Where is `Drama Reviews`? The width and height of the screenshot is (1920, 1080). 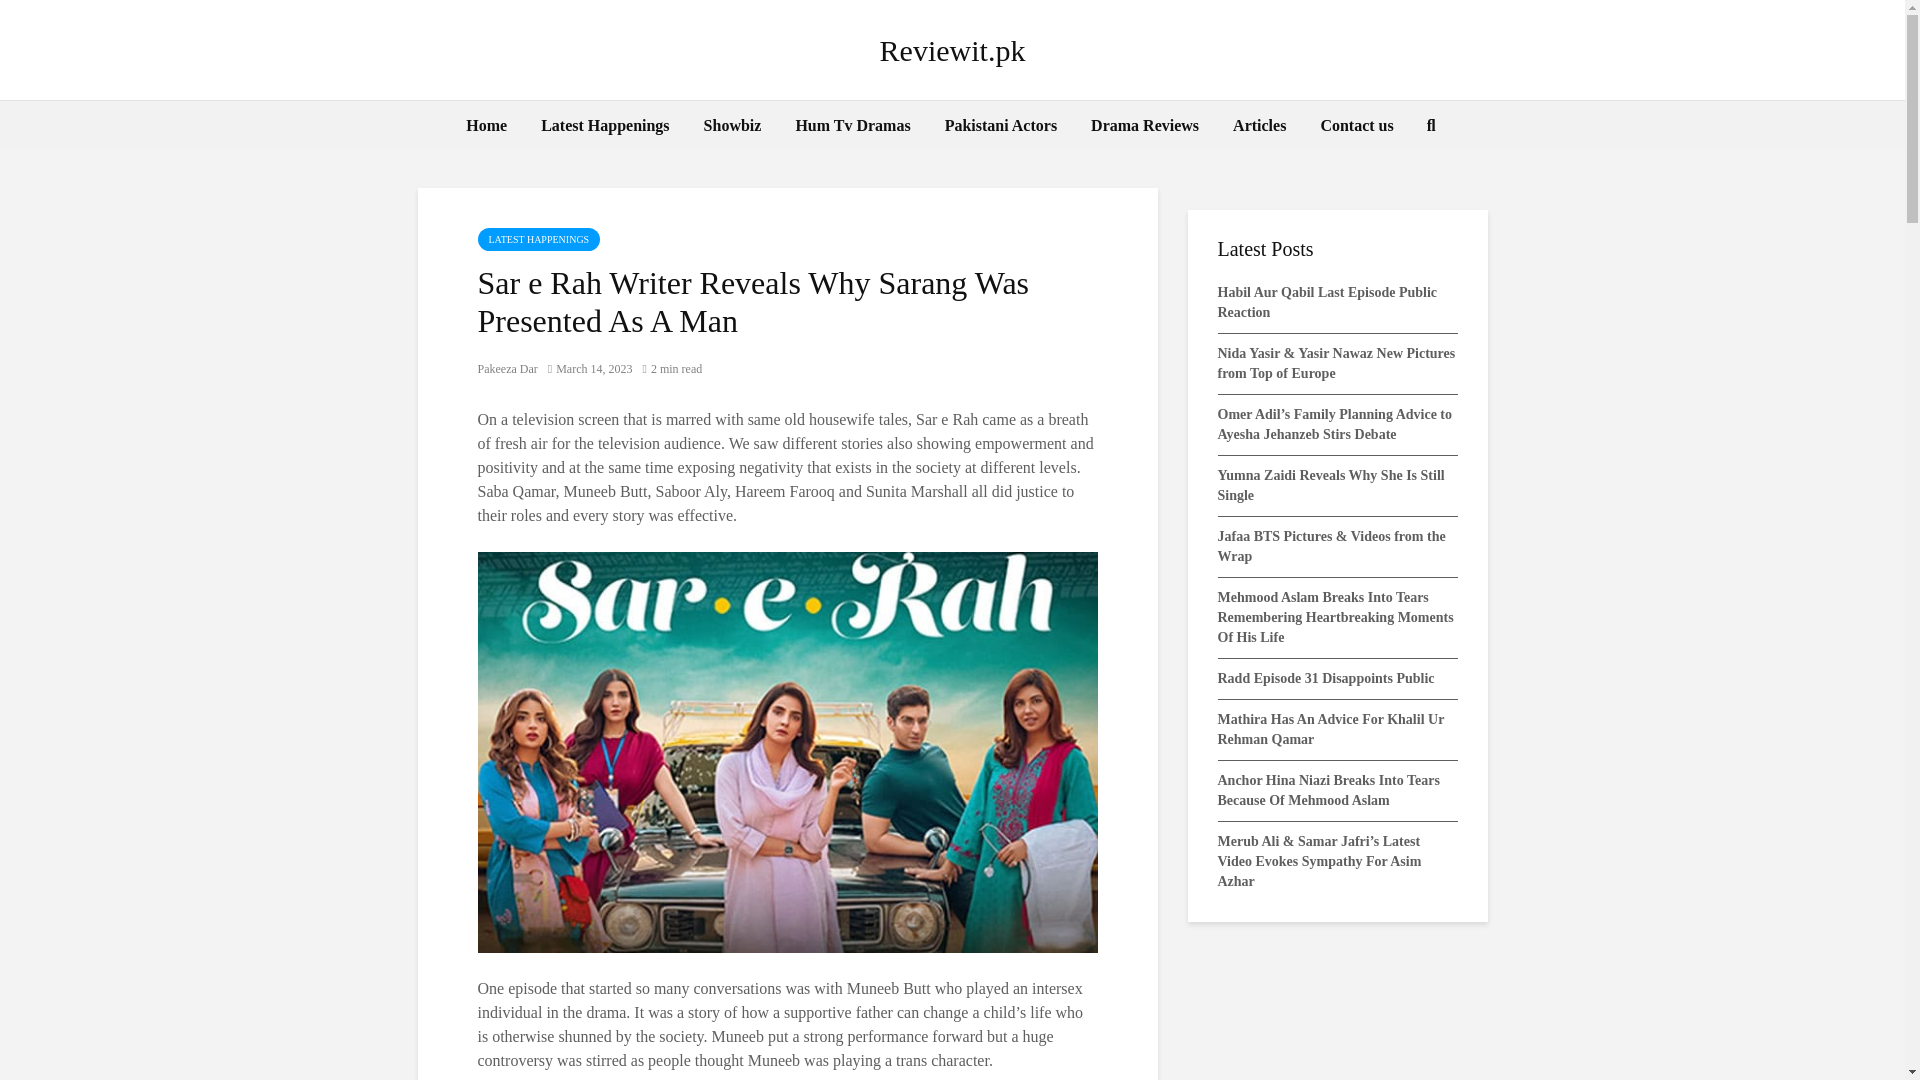 Drama Reviews is located at coordinates (1144, 126).